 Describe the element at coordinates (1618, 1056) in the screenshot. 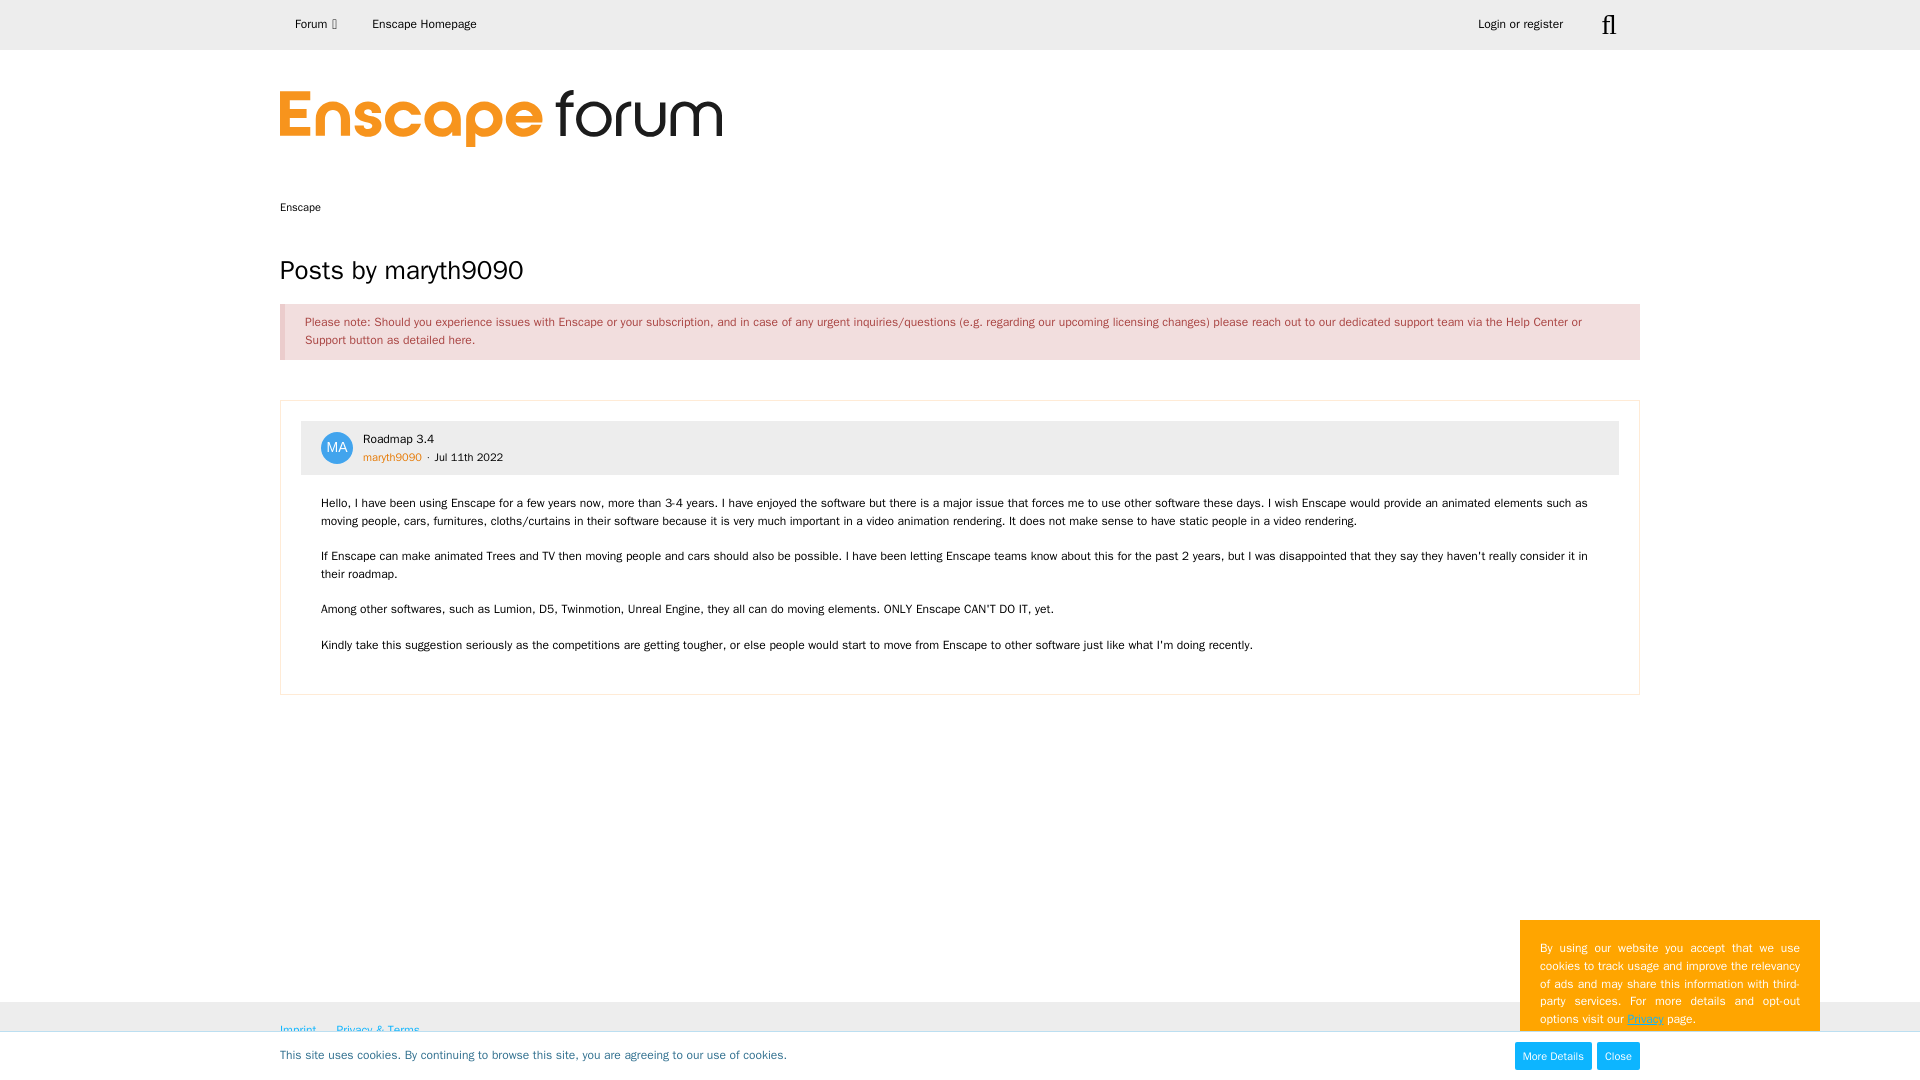

I see `Close` at that location.